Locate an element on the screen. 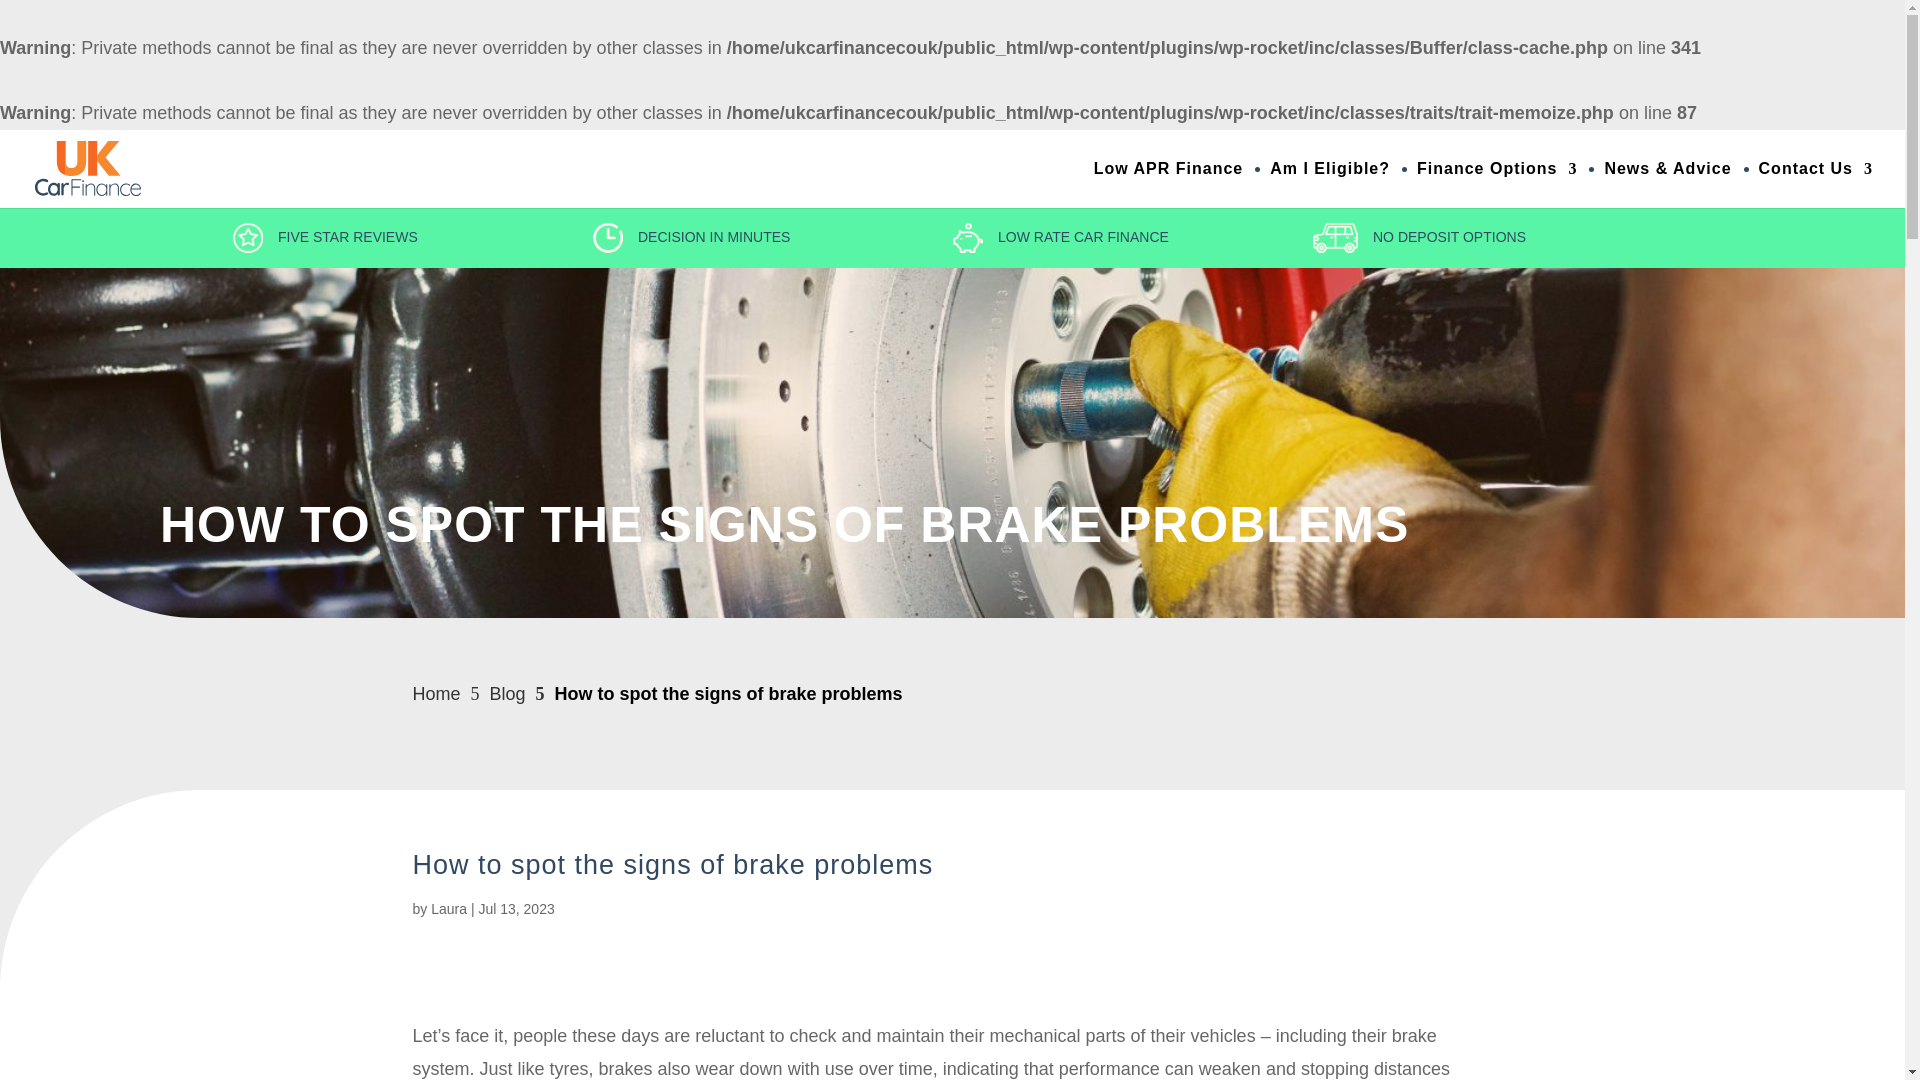 This screenshot has width=1920, height=1080. Posts by Laura is located at coordinates (448, 908).